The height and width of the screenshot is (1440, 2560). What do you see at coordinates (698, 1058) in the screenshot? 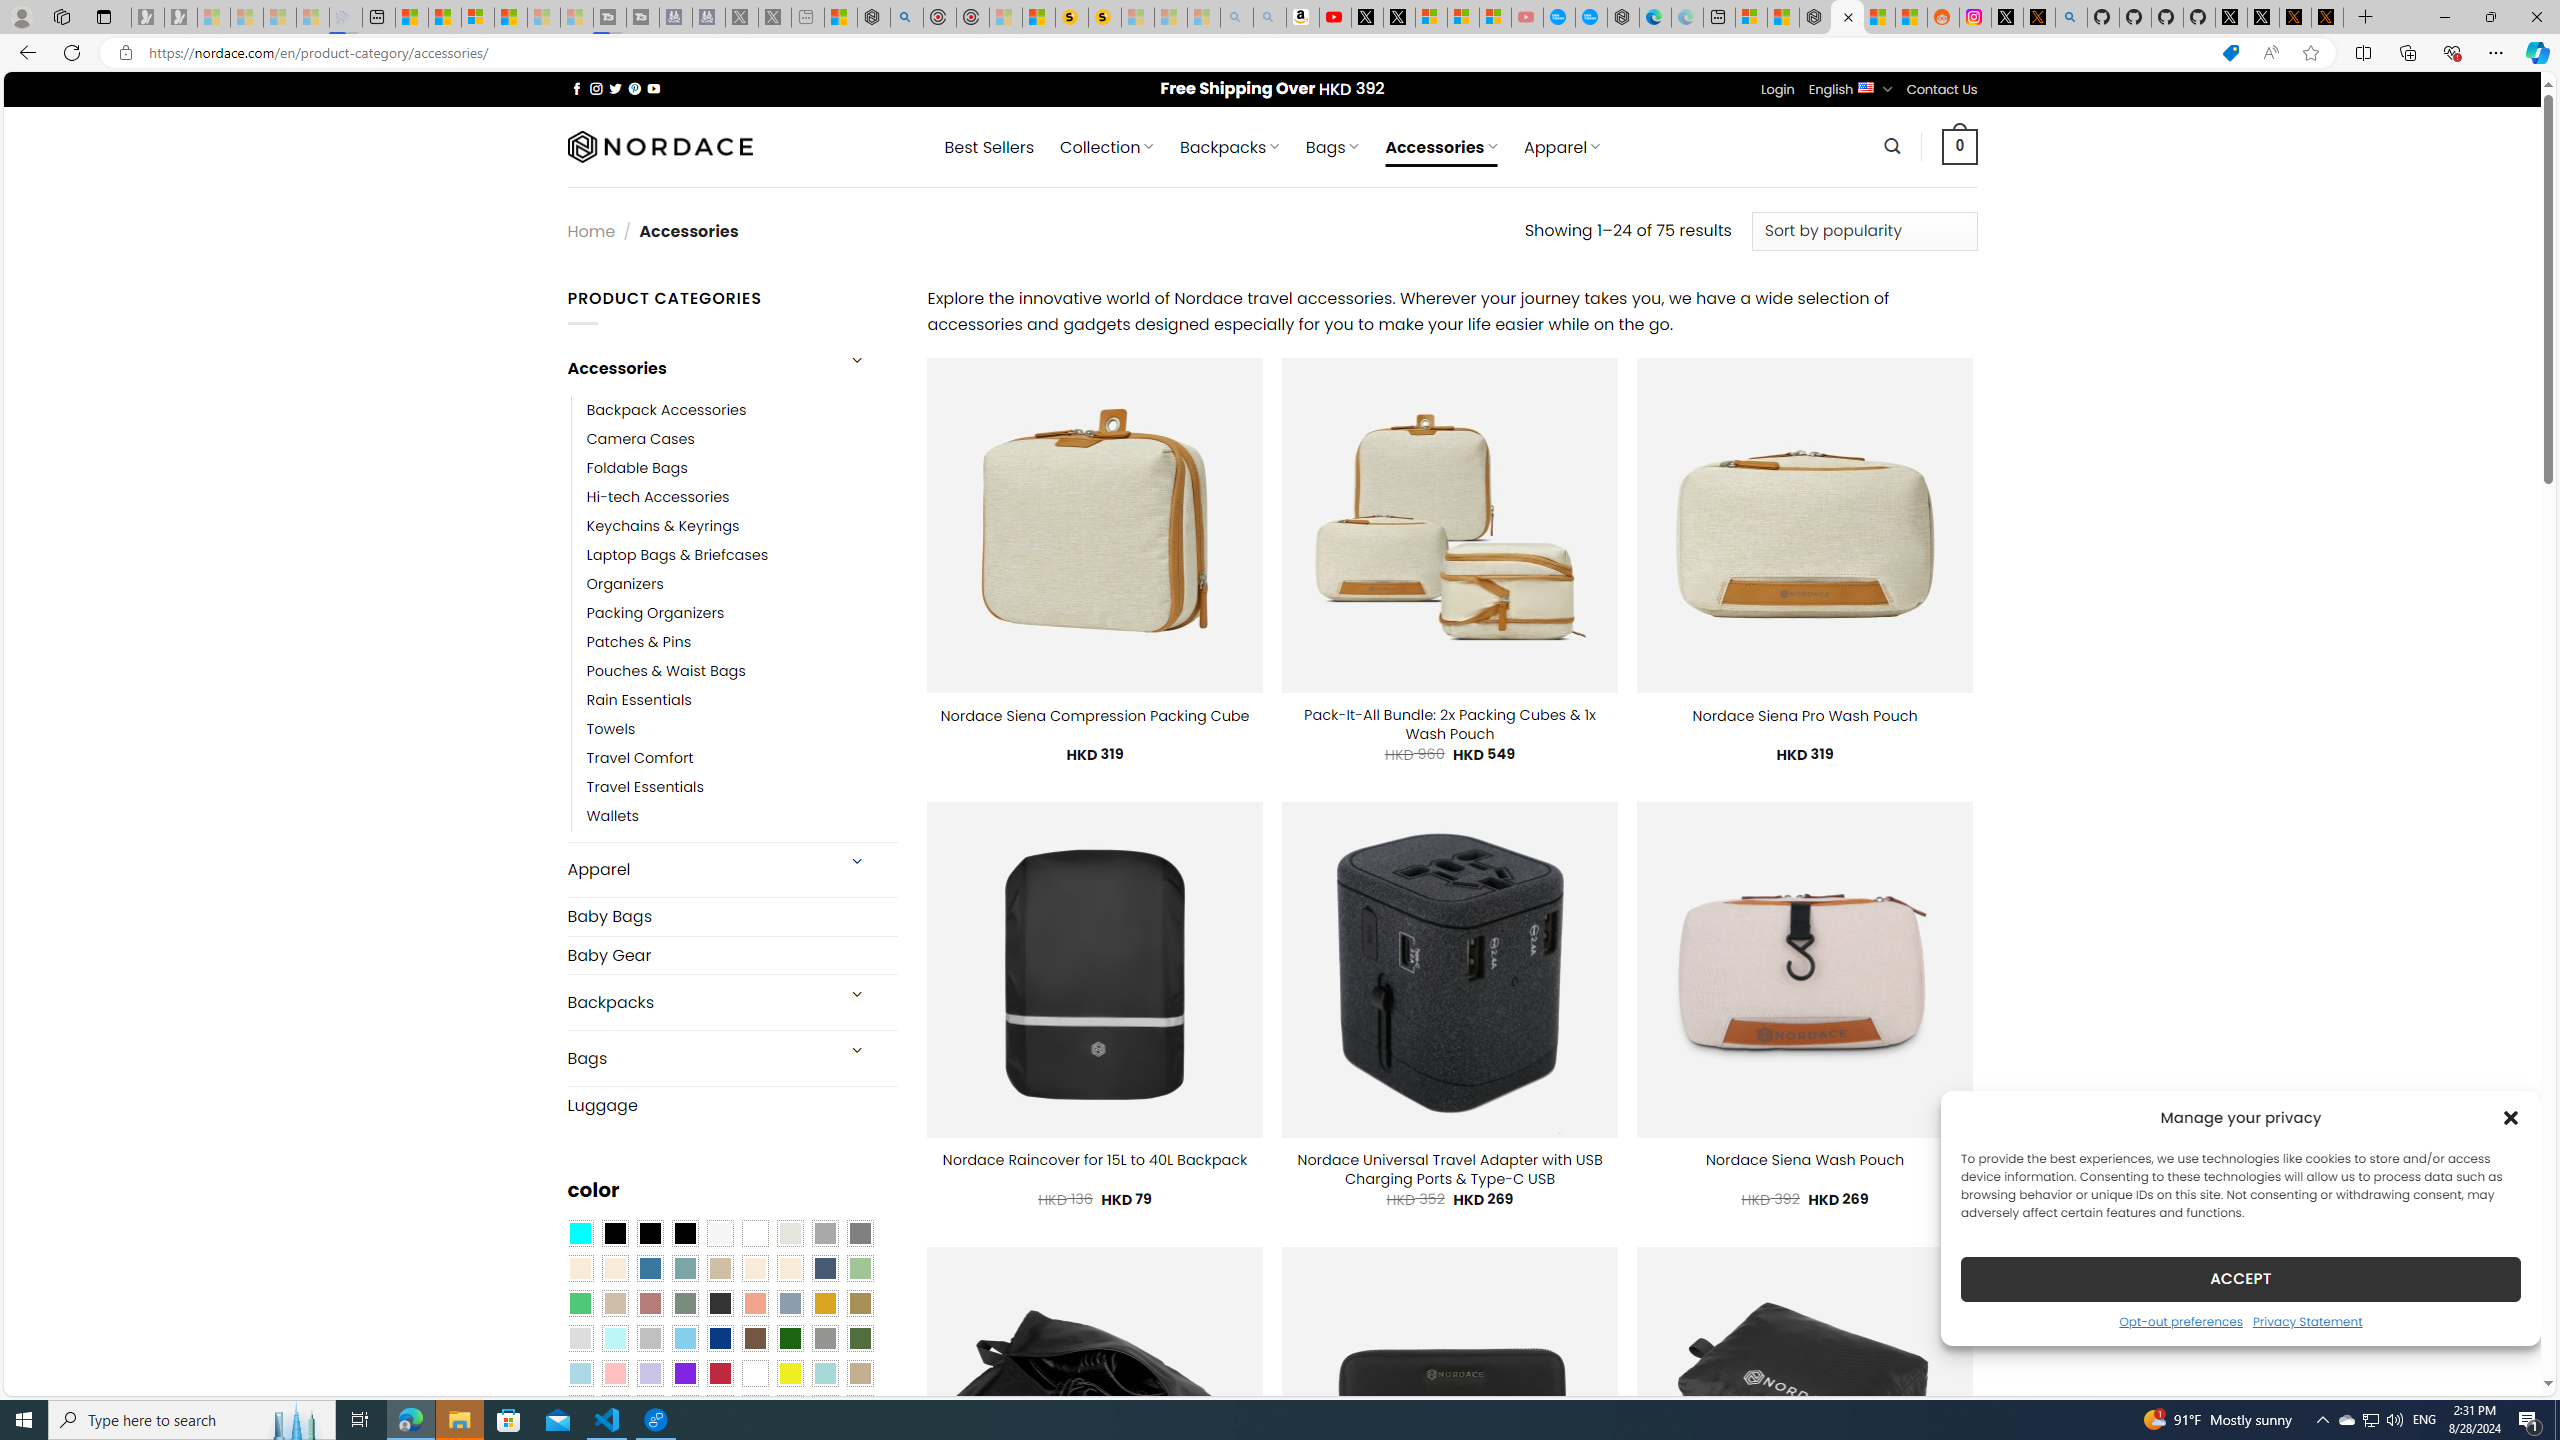
I see `Bags` at bounding box center [698, 1058].